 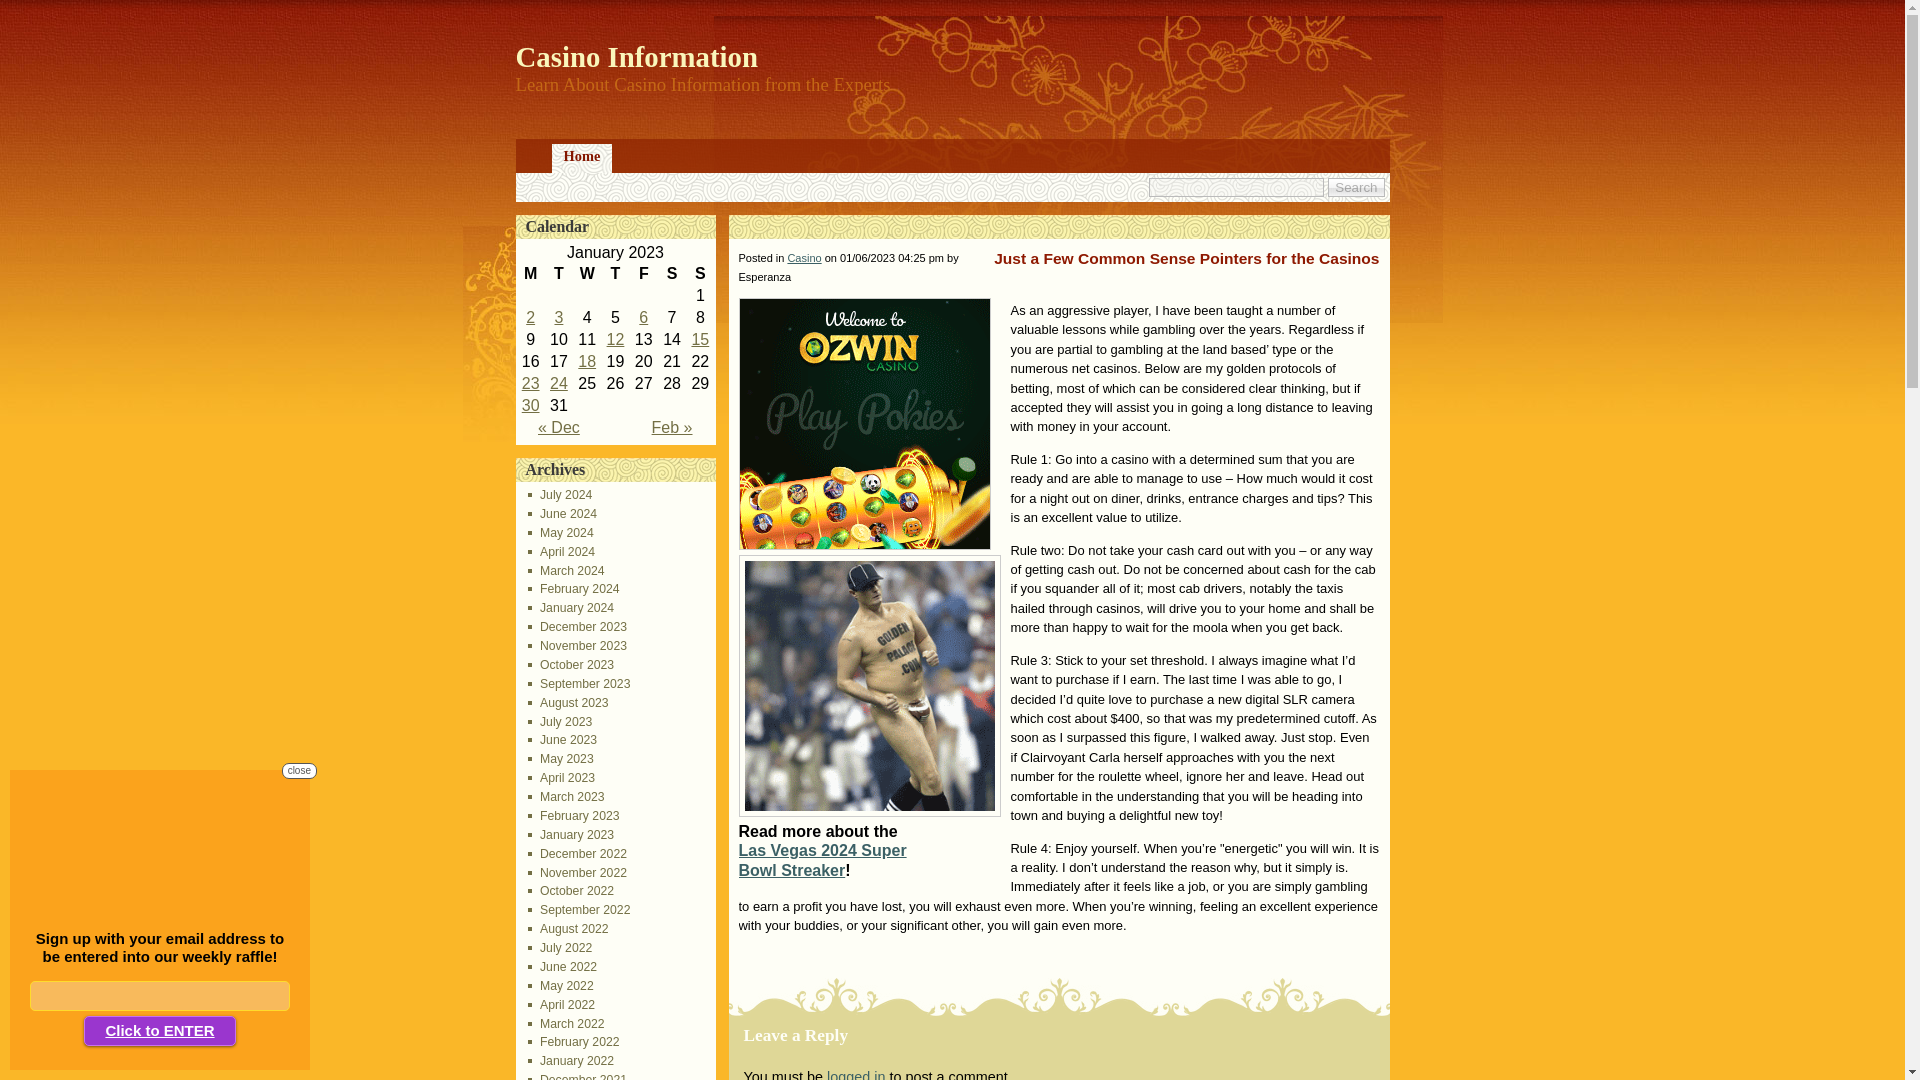 I want to click on February 2023, so click(x=574, y=815).